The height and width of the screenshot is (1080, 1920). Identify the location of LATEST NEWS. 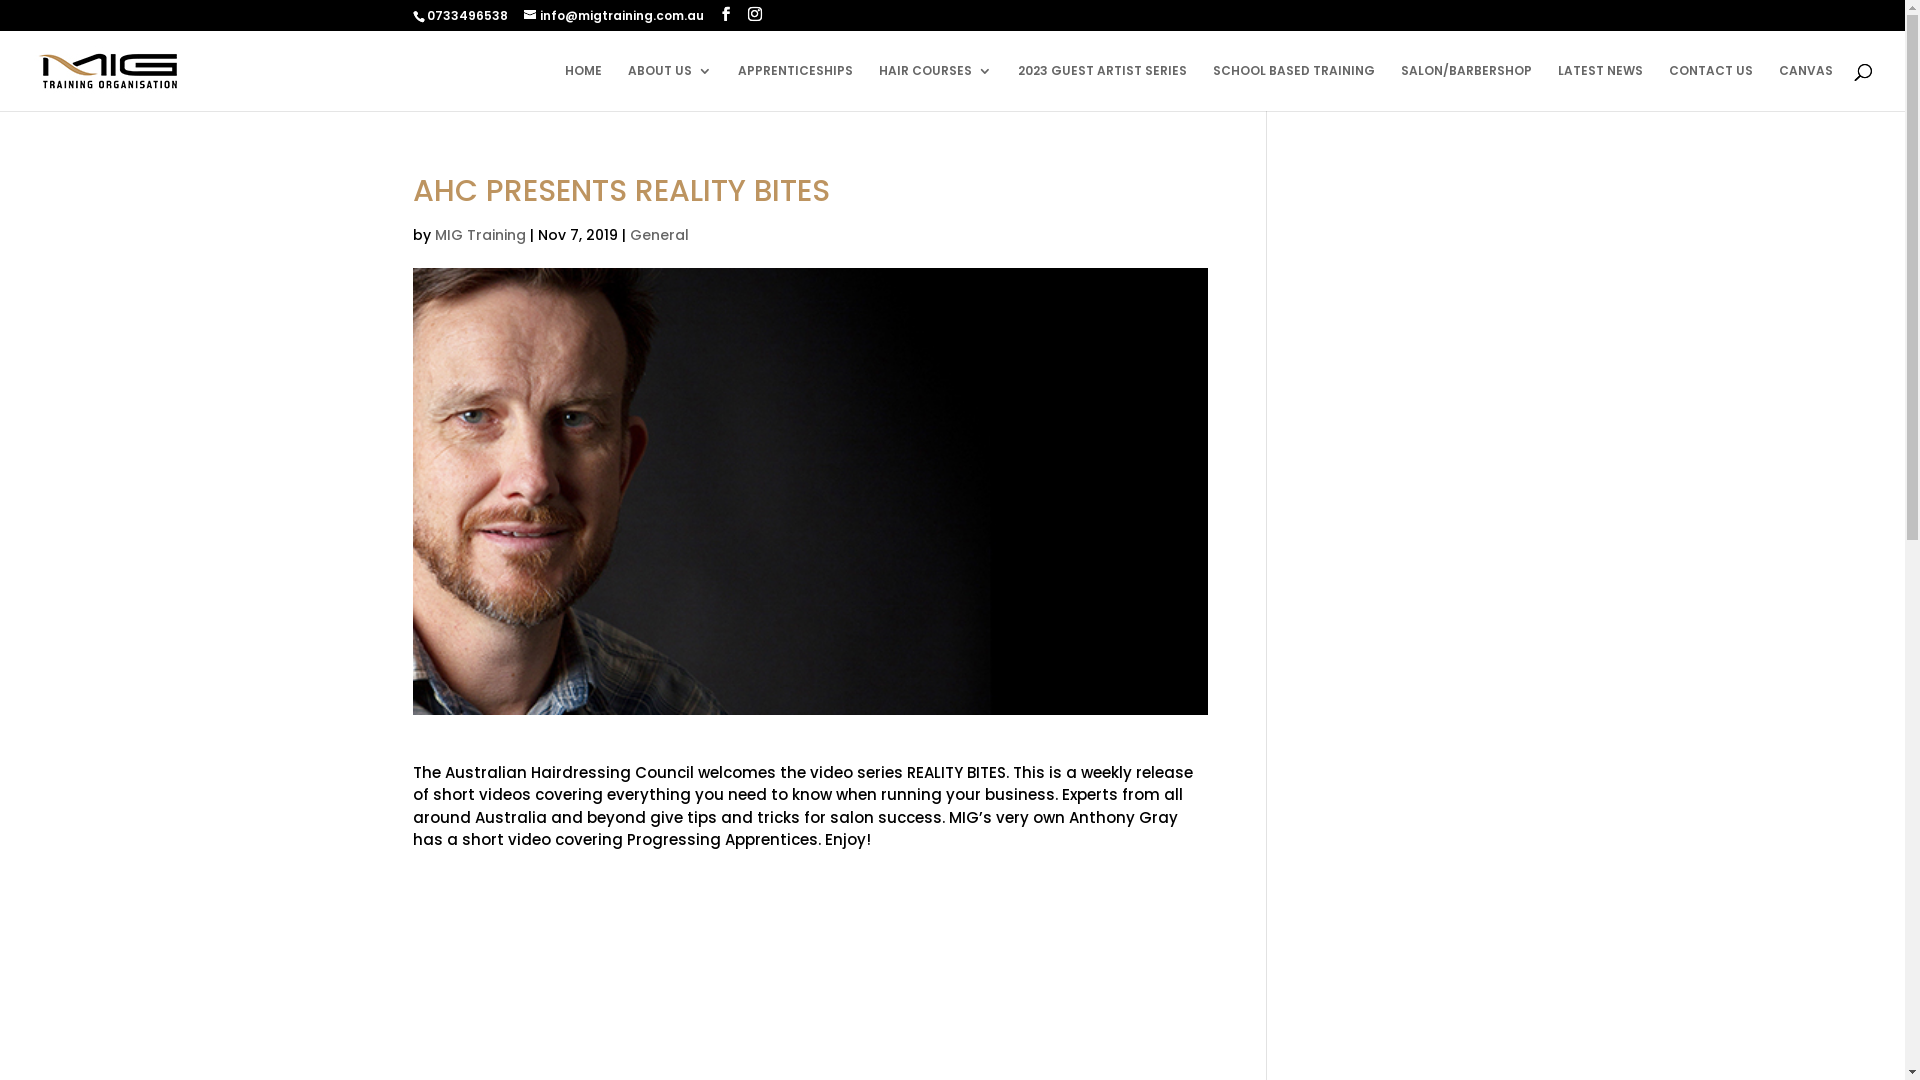
(1600, 88).